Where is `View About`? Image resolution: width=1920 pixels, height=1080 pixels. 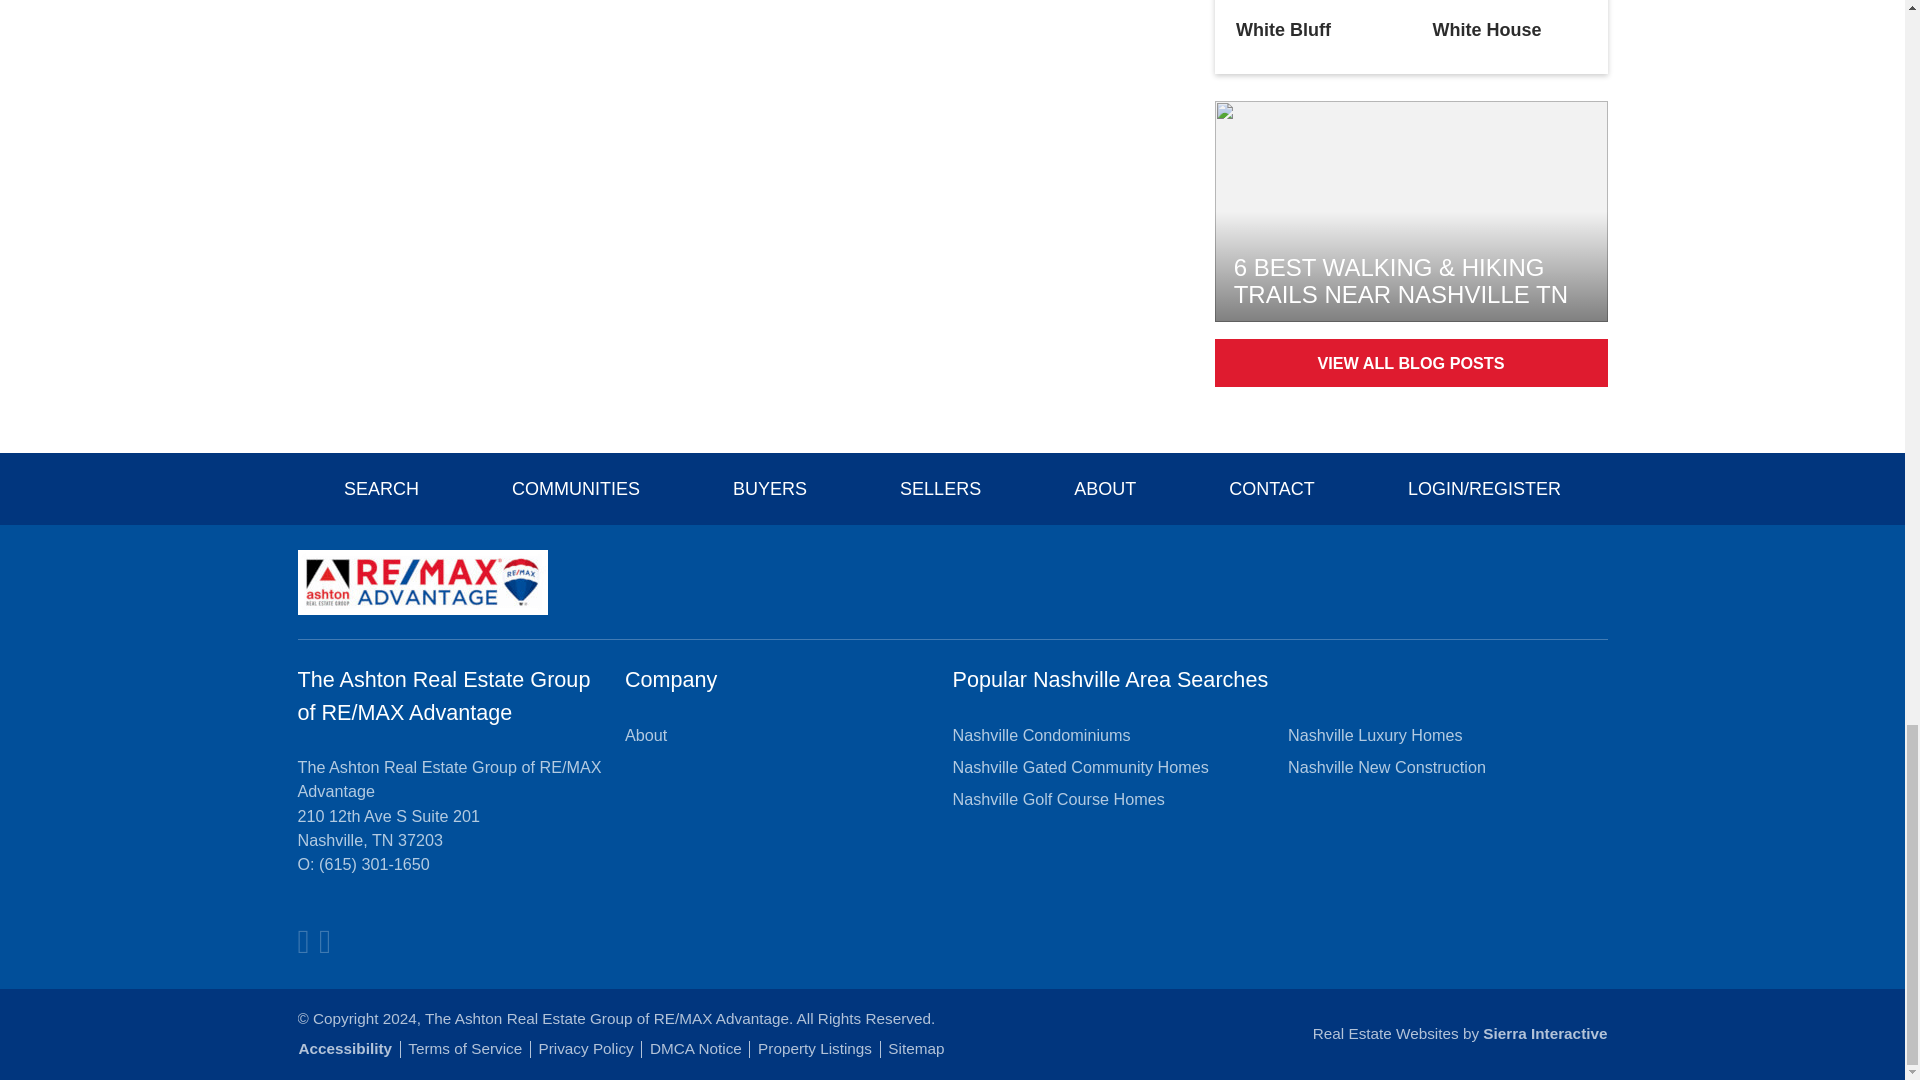
View About is located at coordinates (646, 734).